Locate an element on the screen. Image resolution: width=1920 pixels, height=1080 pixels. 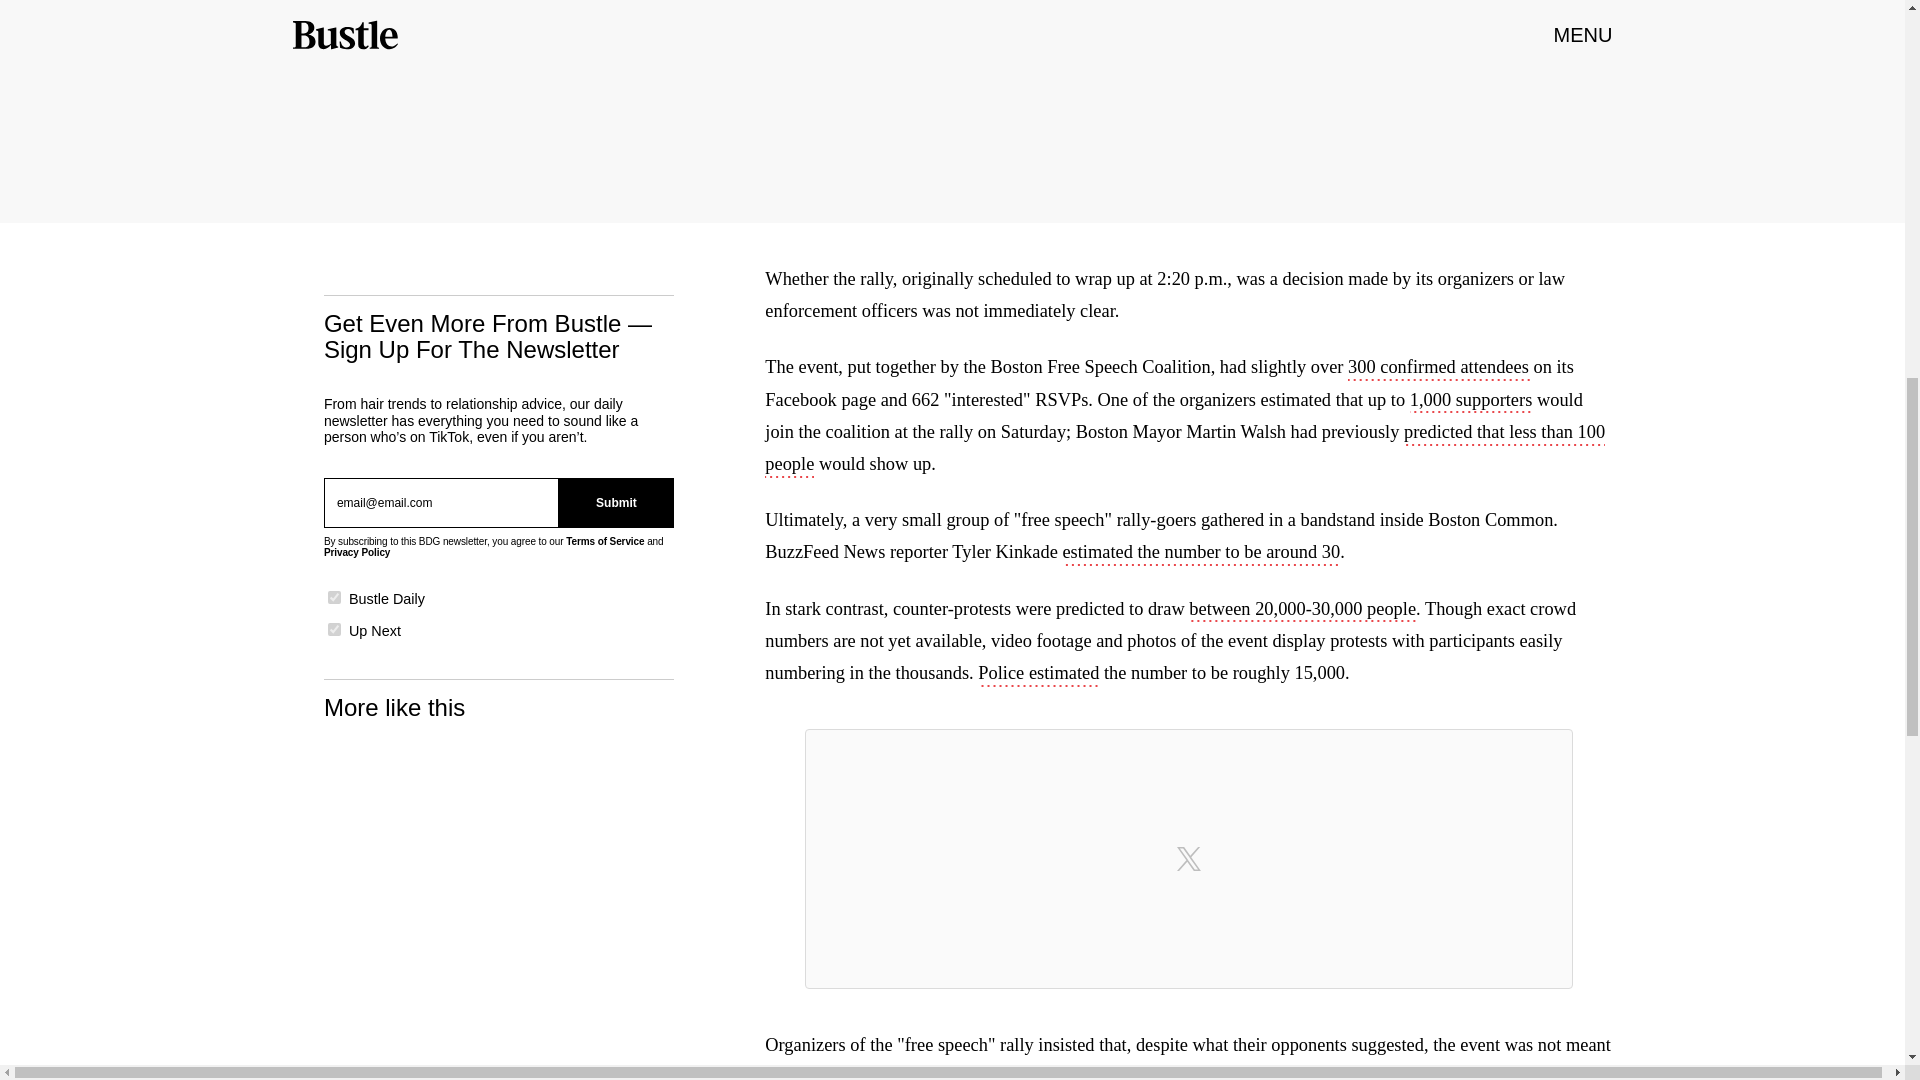
estimated the number to be around 30 is located at coordinates (1200, 554).